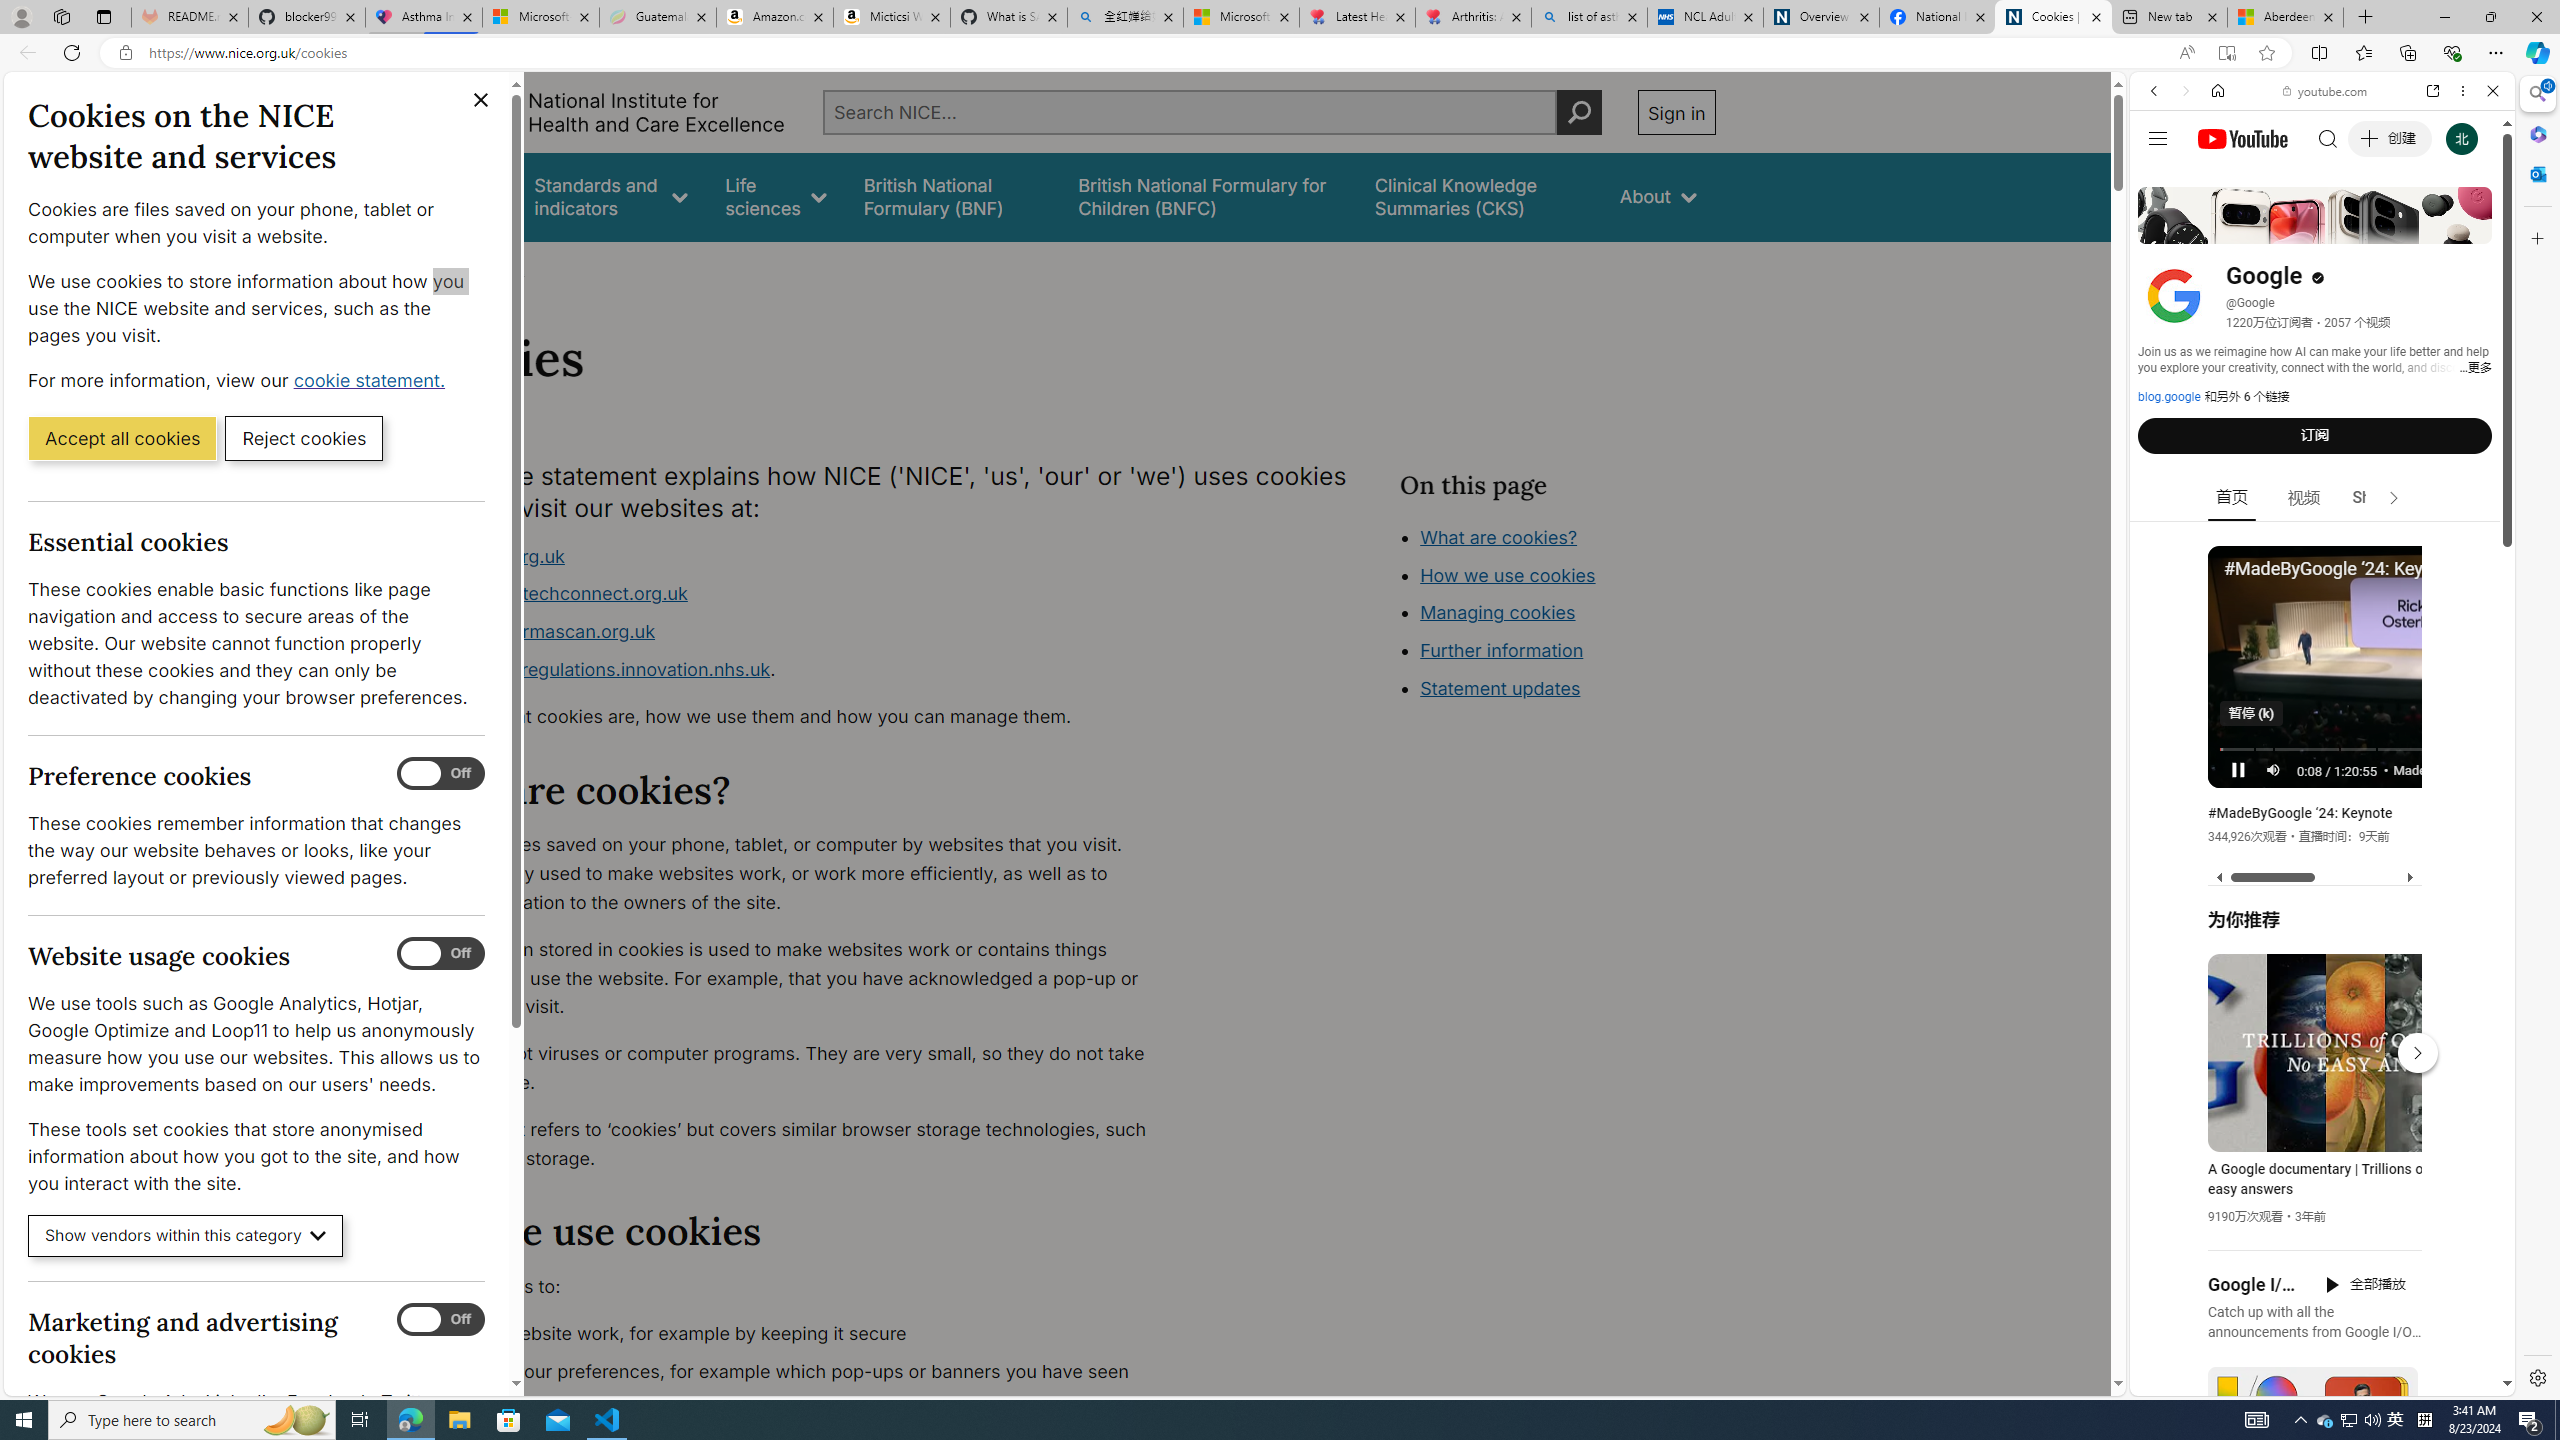 The width and height of the screenshot is (2560, 1440). What do you see at coordinates (2196, 1380) in the screenshot?
I see `US[ju]` at bounding box center [2196, 1380].